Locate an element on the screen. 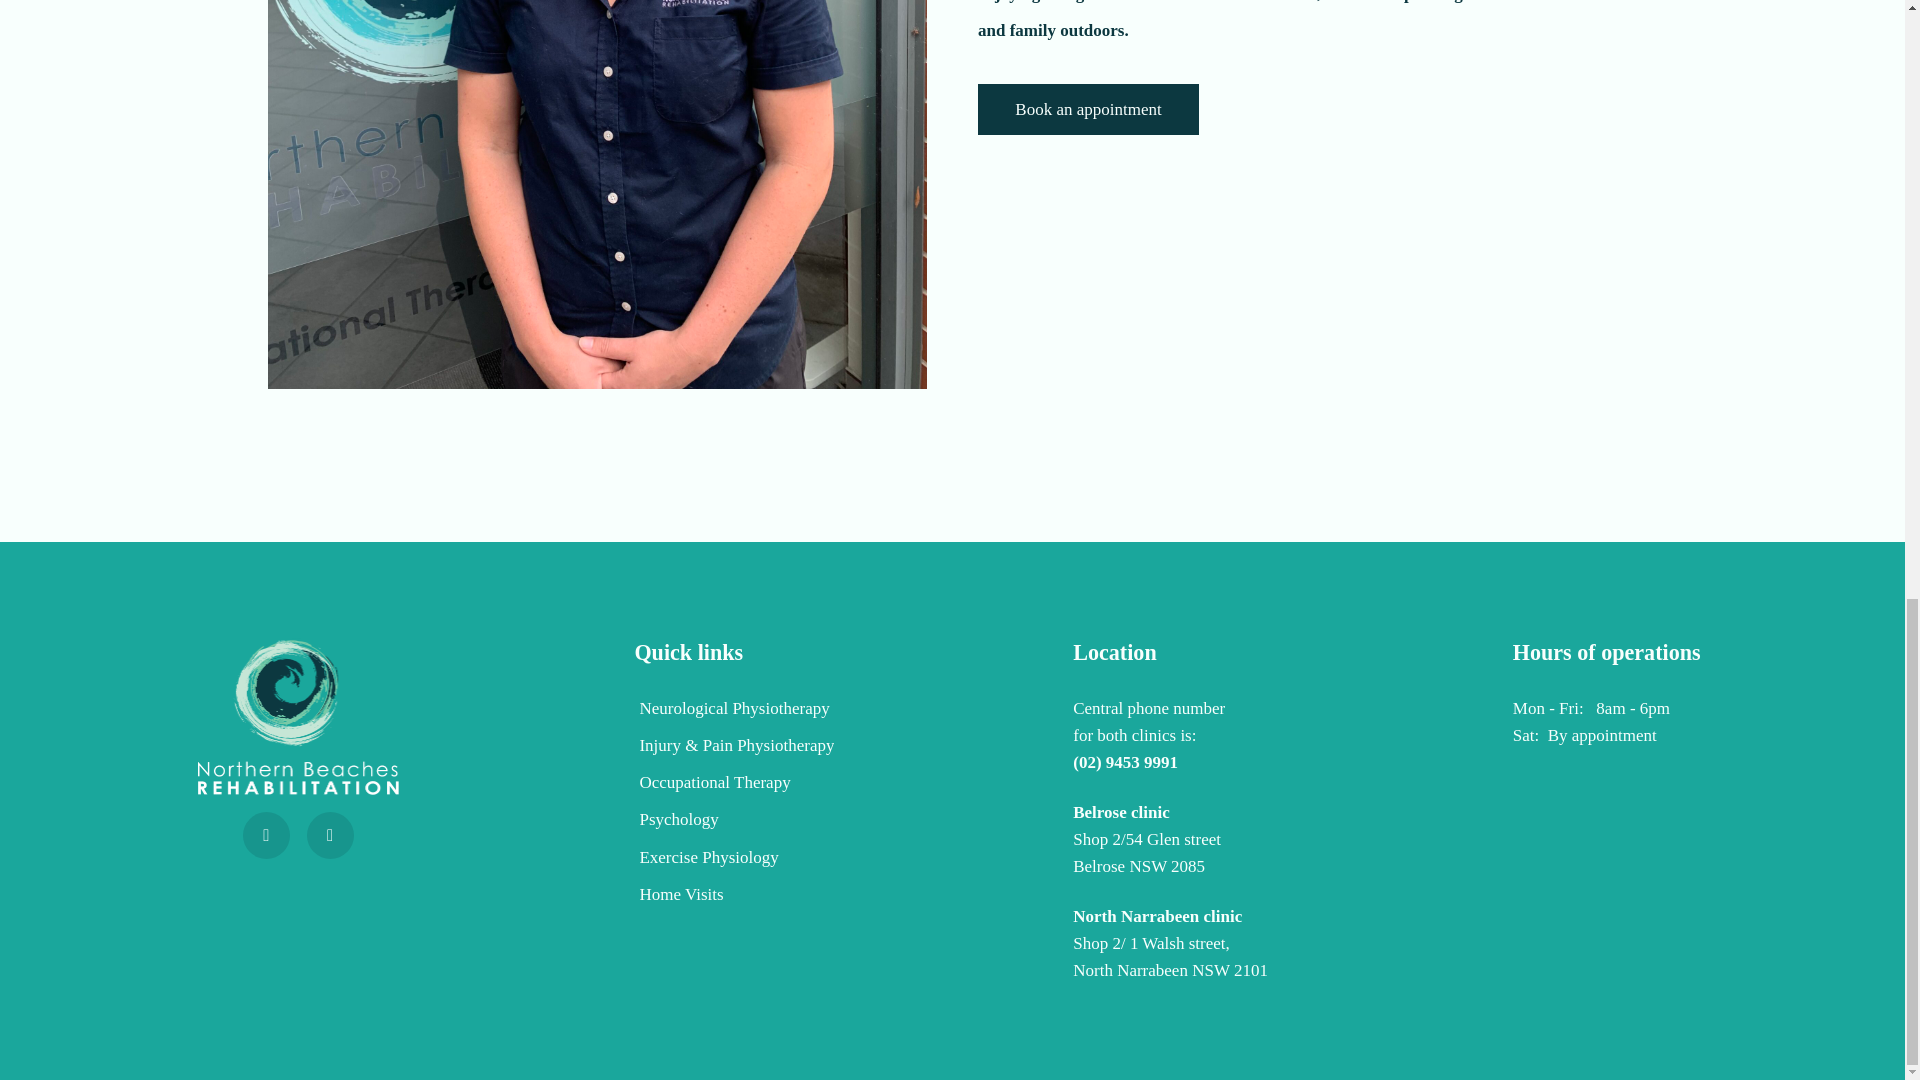 The height and width of the screenshot is (1080, 1920). Psychology is located at coordinates (733, 824).